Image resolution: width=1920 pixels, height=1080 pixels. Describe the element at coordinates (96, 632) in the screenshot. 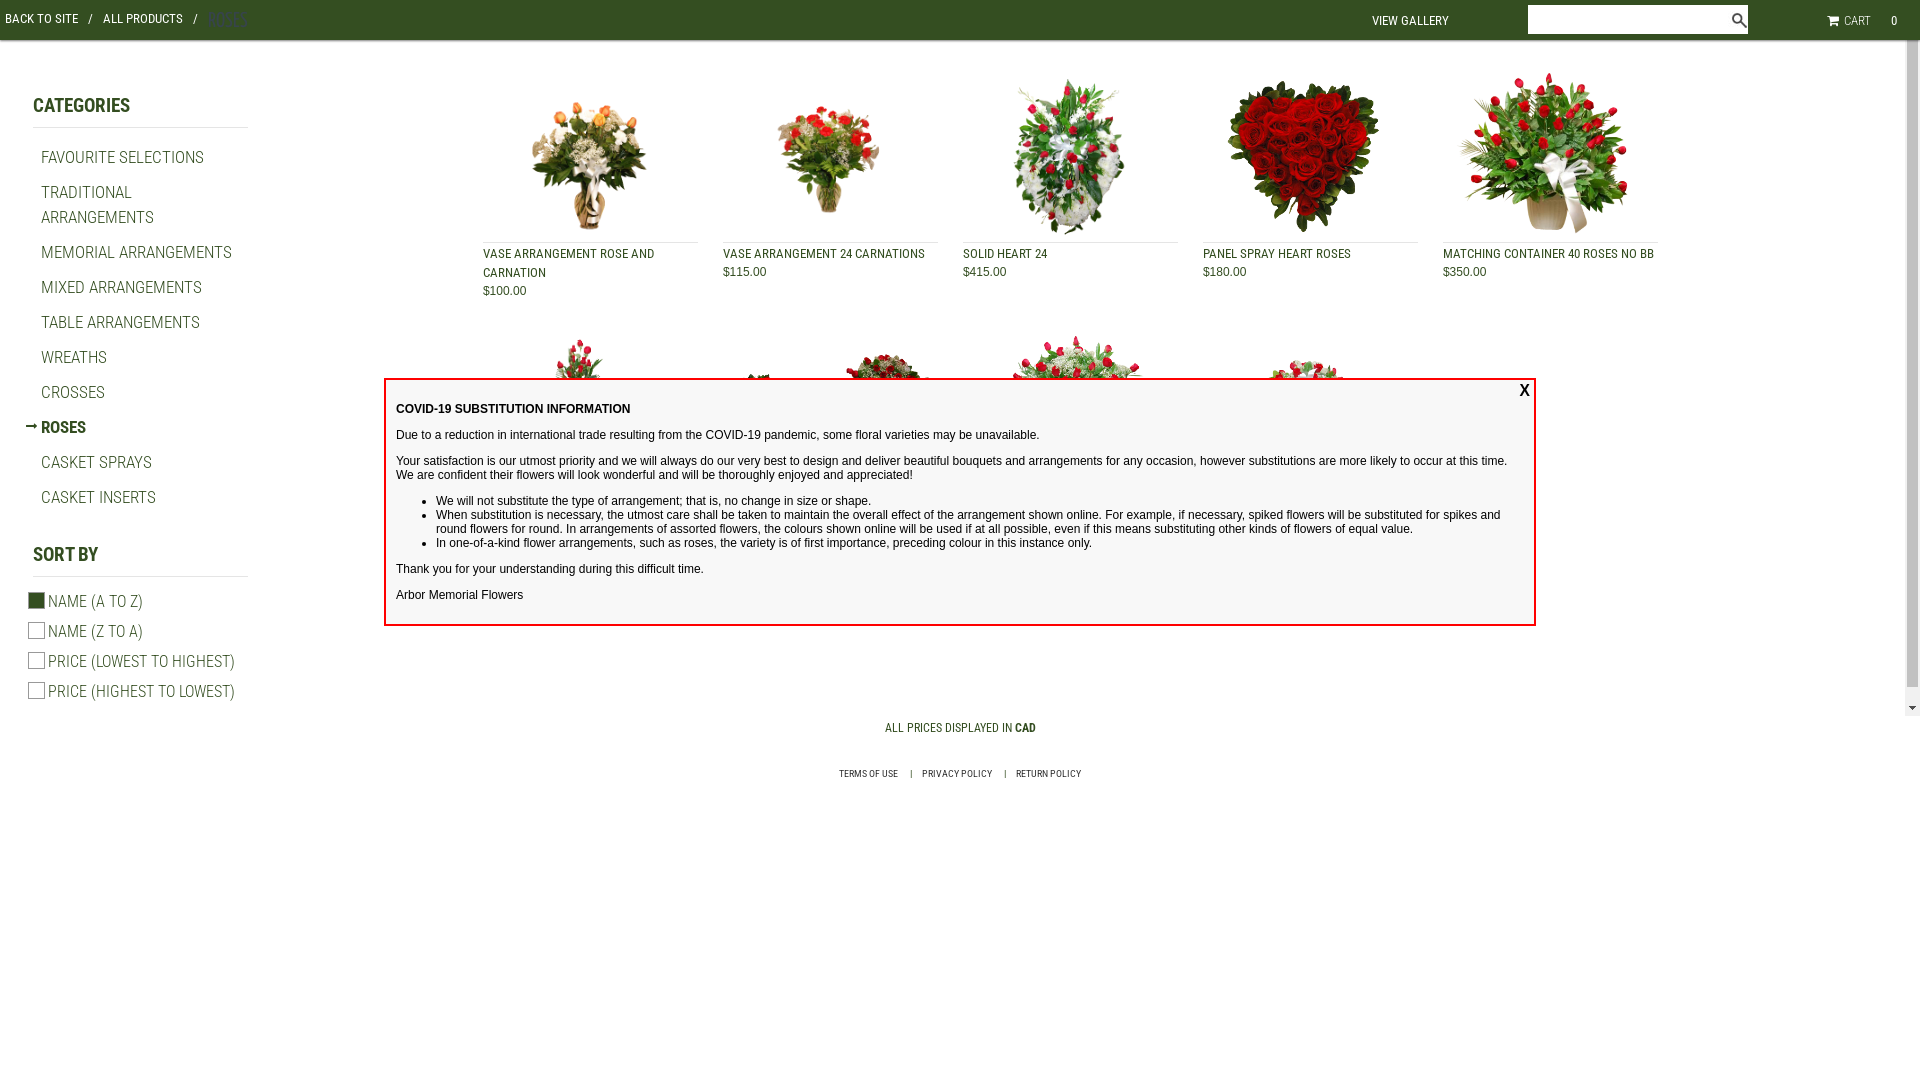

I see `NAME (Z TO A)` at that location.